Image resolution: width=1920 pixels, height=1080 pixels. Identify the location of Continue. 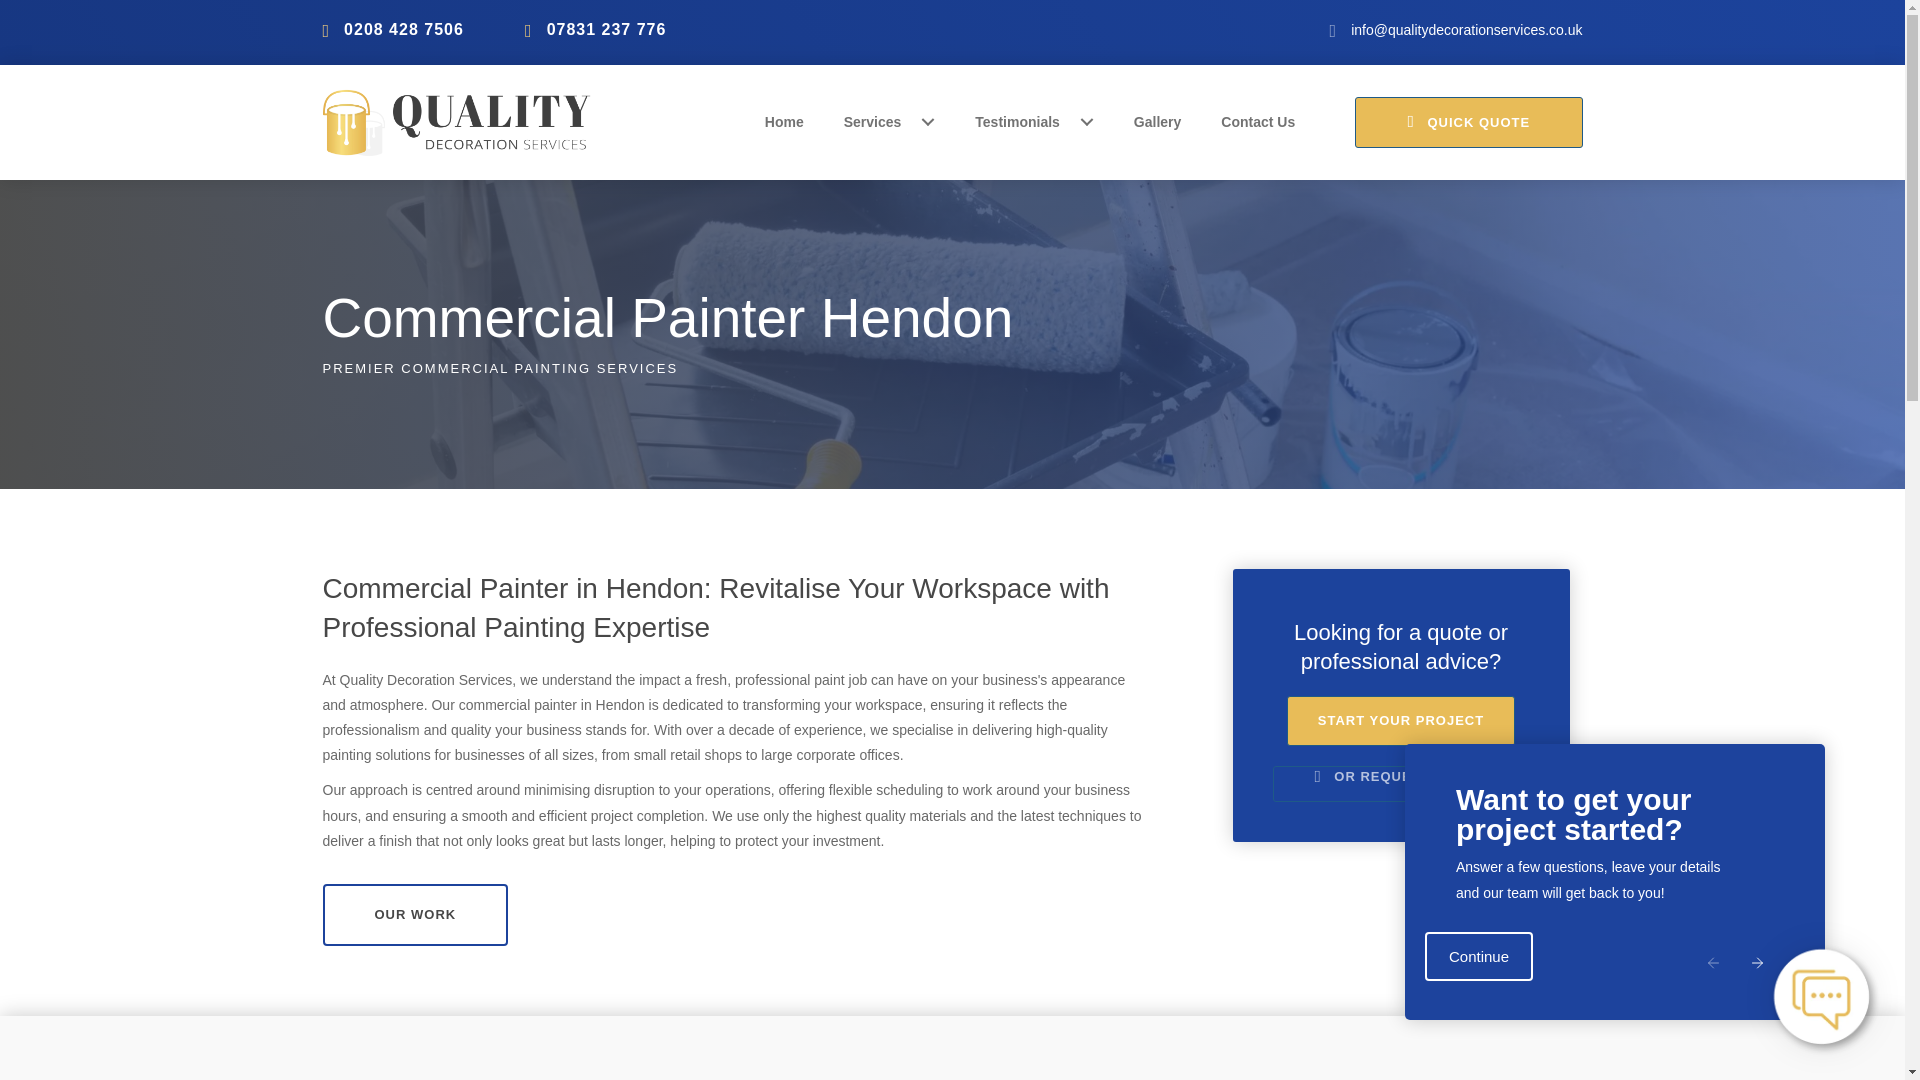
(1478, 956).